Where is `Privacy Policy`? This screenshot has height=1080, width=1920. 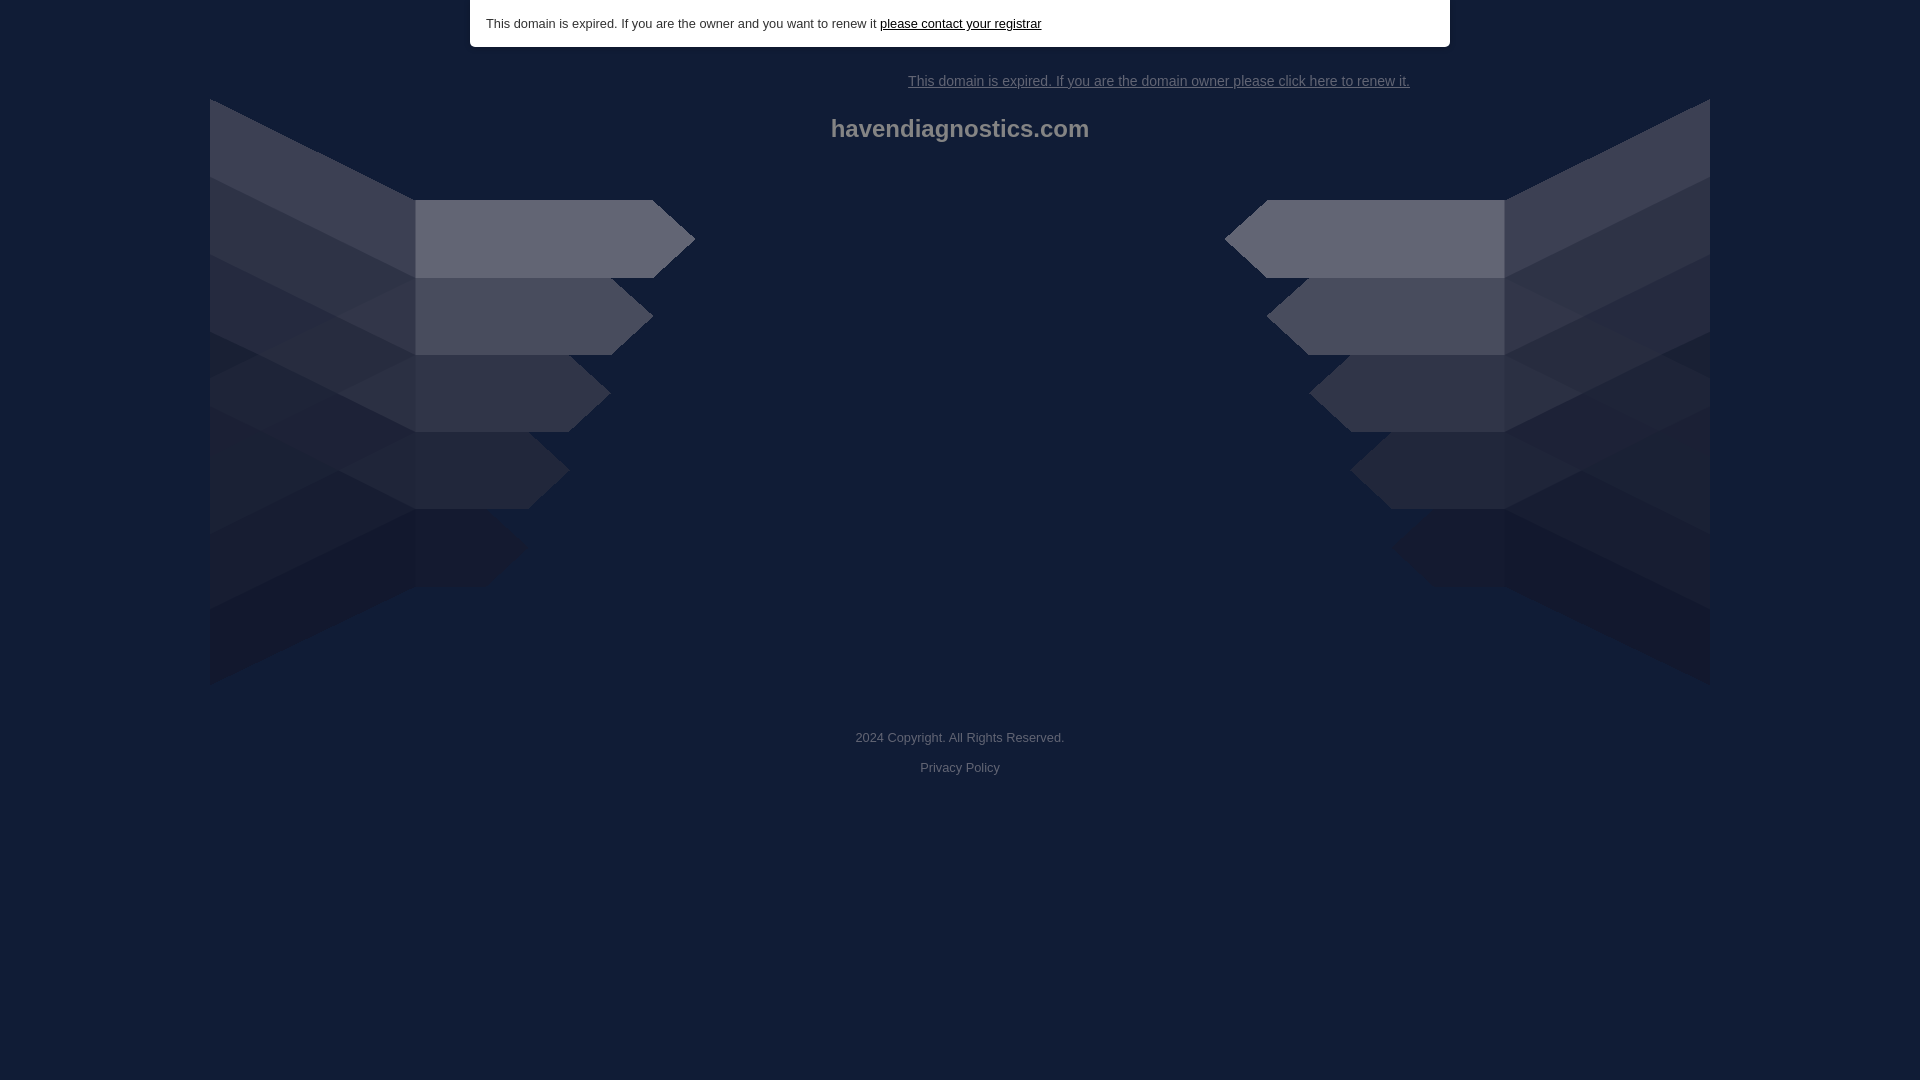
Privacy Policy is located at coordinates (960, 768).